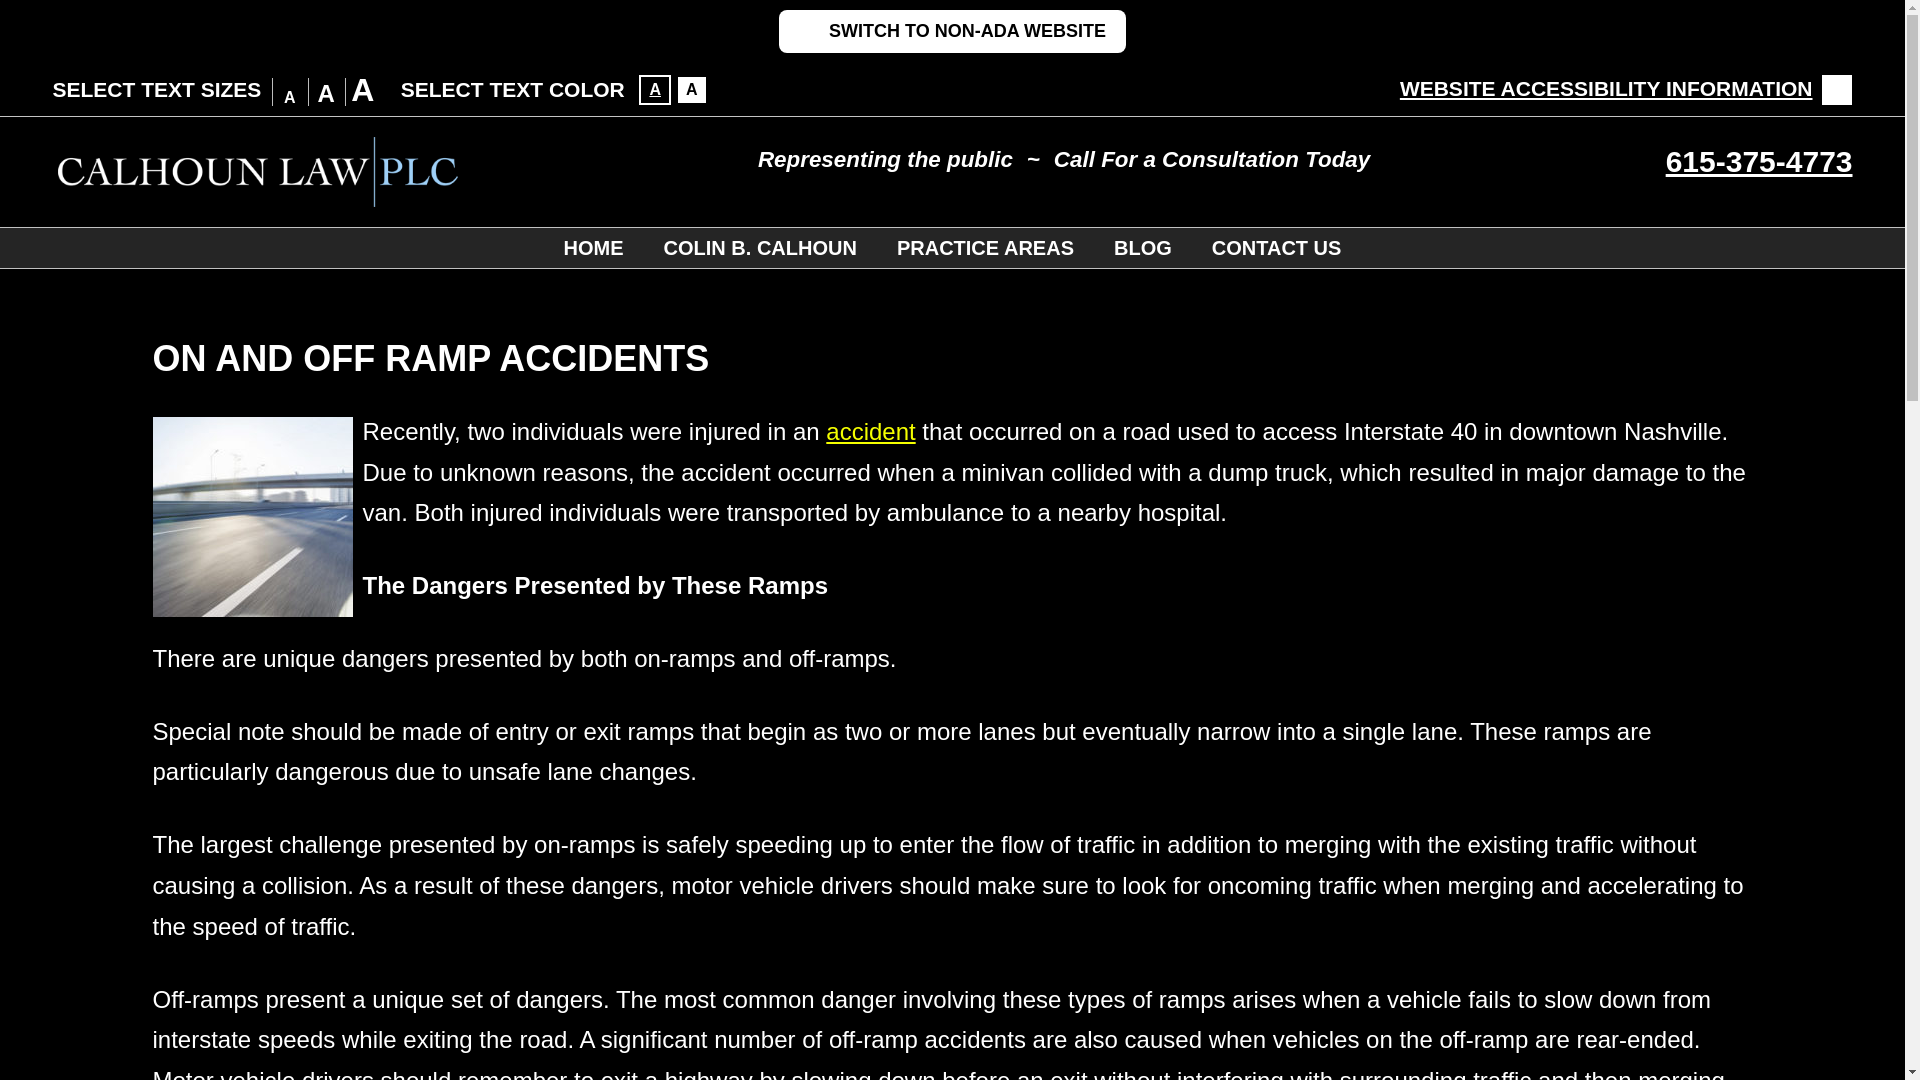 The image size is (1920, 1080). I want to click on PRACTICE AREAS, so click(986, 247).